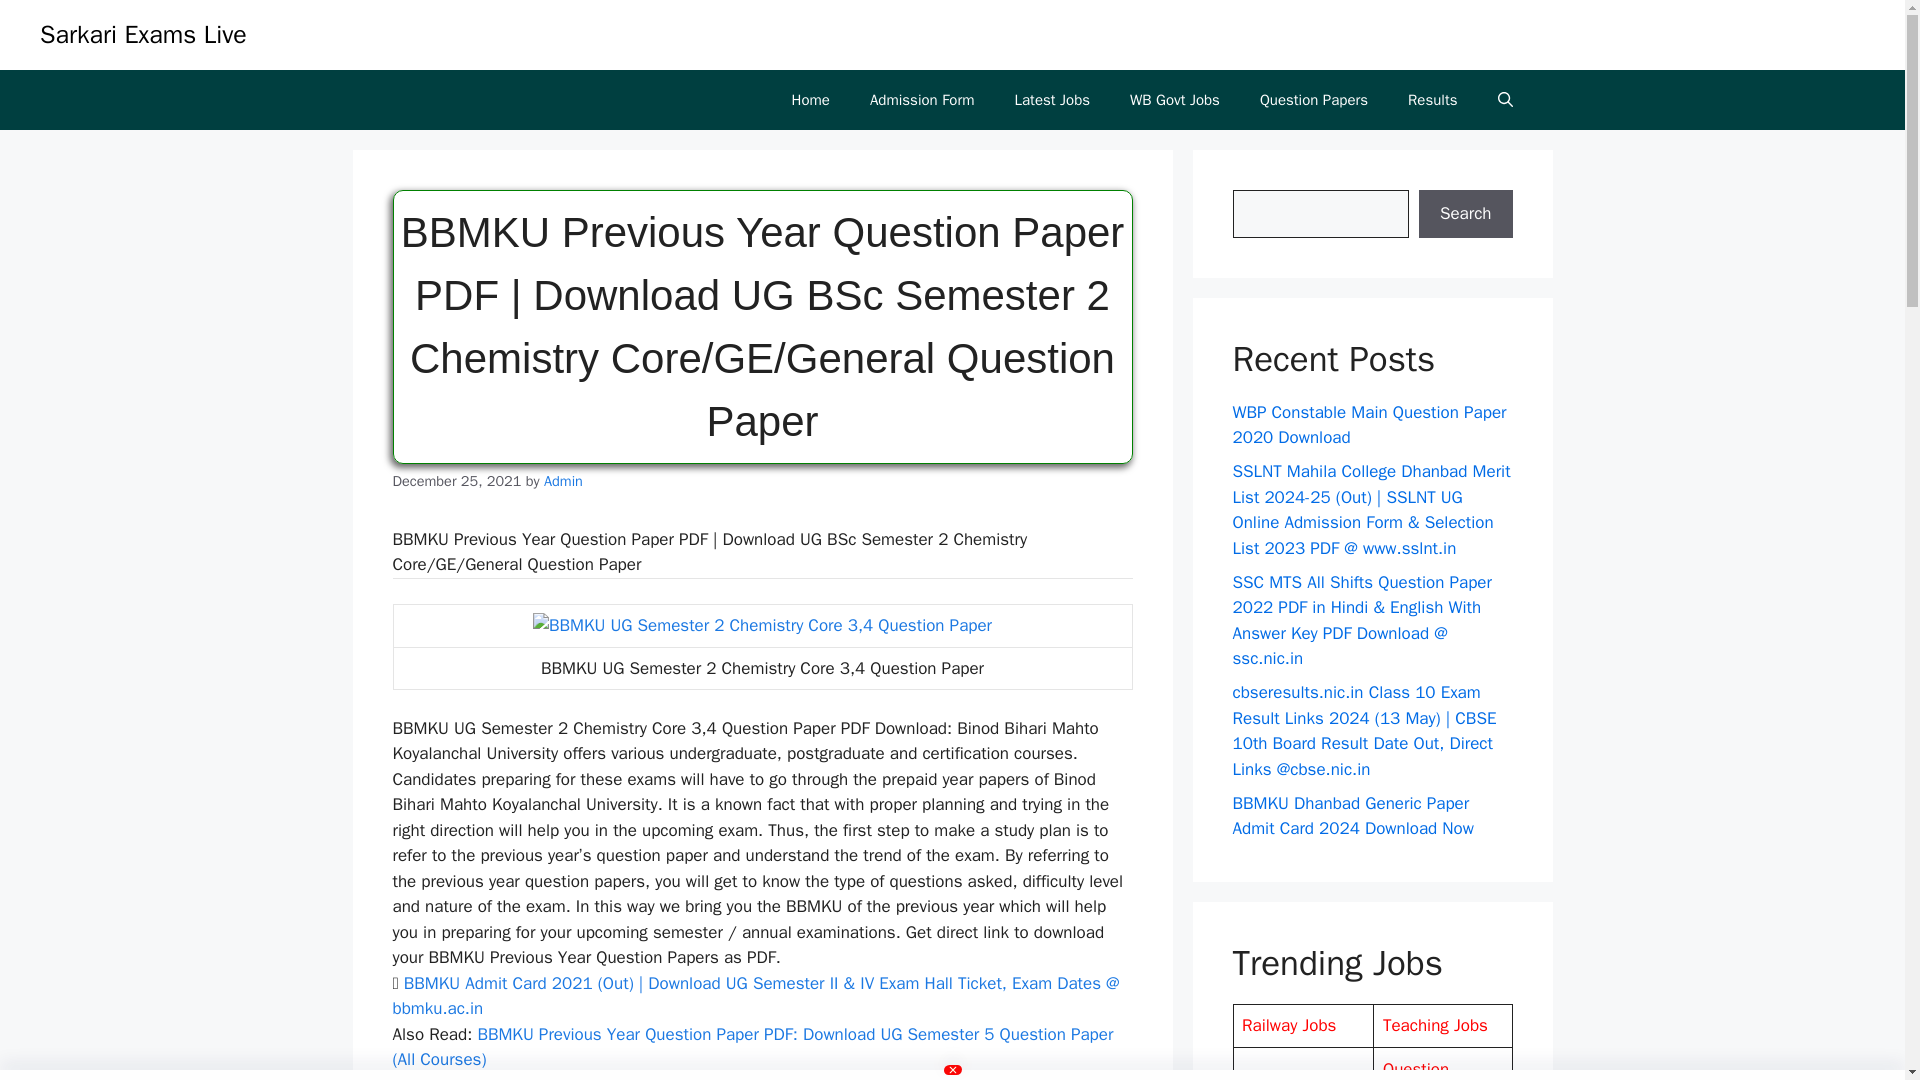 Image resolution: width=1920 pixels, height=1080 pixels. Describe the element at coordinates (762, 626) in the screenshot. I see `BBMKU UG Semester 2 Chemistry Core 3,4 Question Paper` at that location.